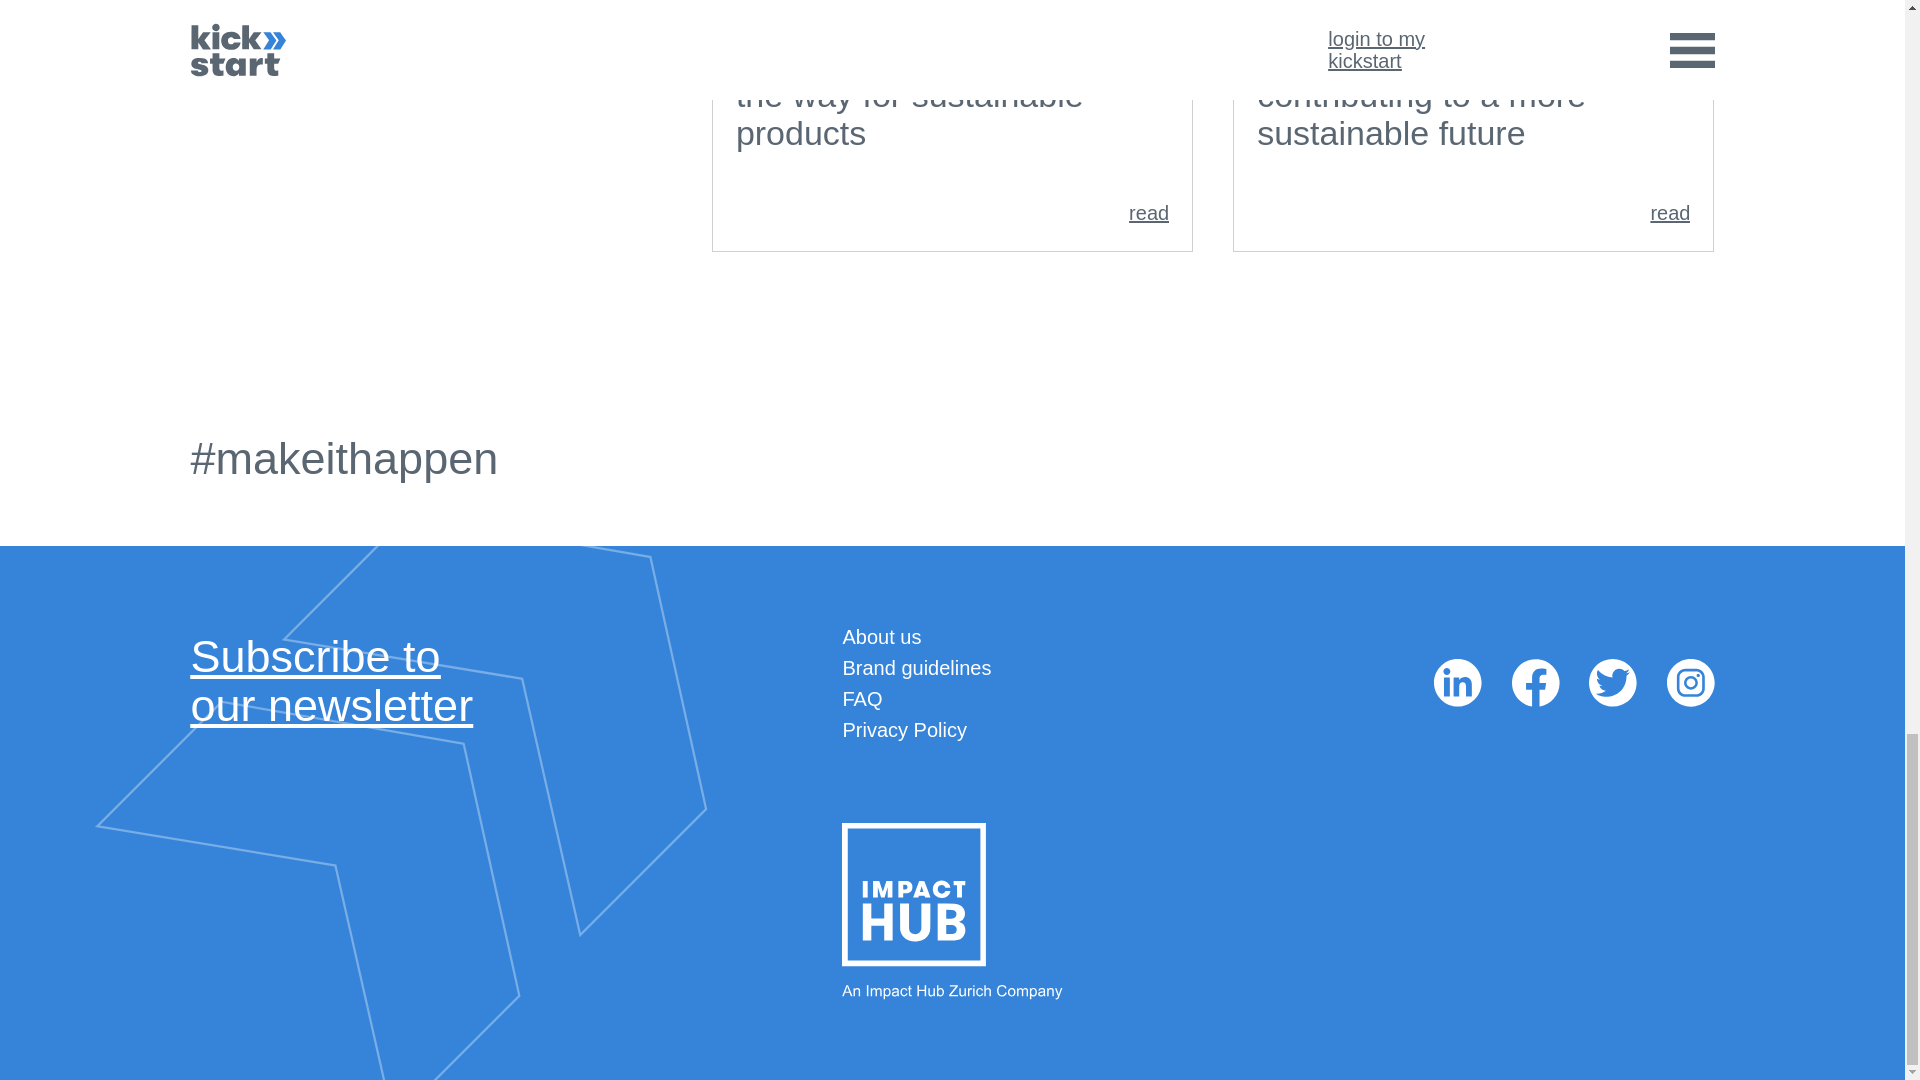 The width and height of the screenshot is (1920, 1080). What do you see at coordinates (882, 637) in the screenshot?
I see `About us` at bounding box center [882, 637].